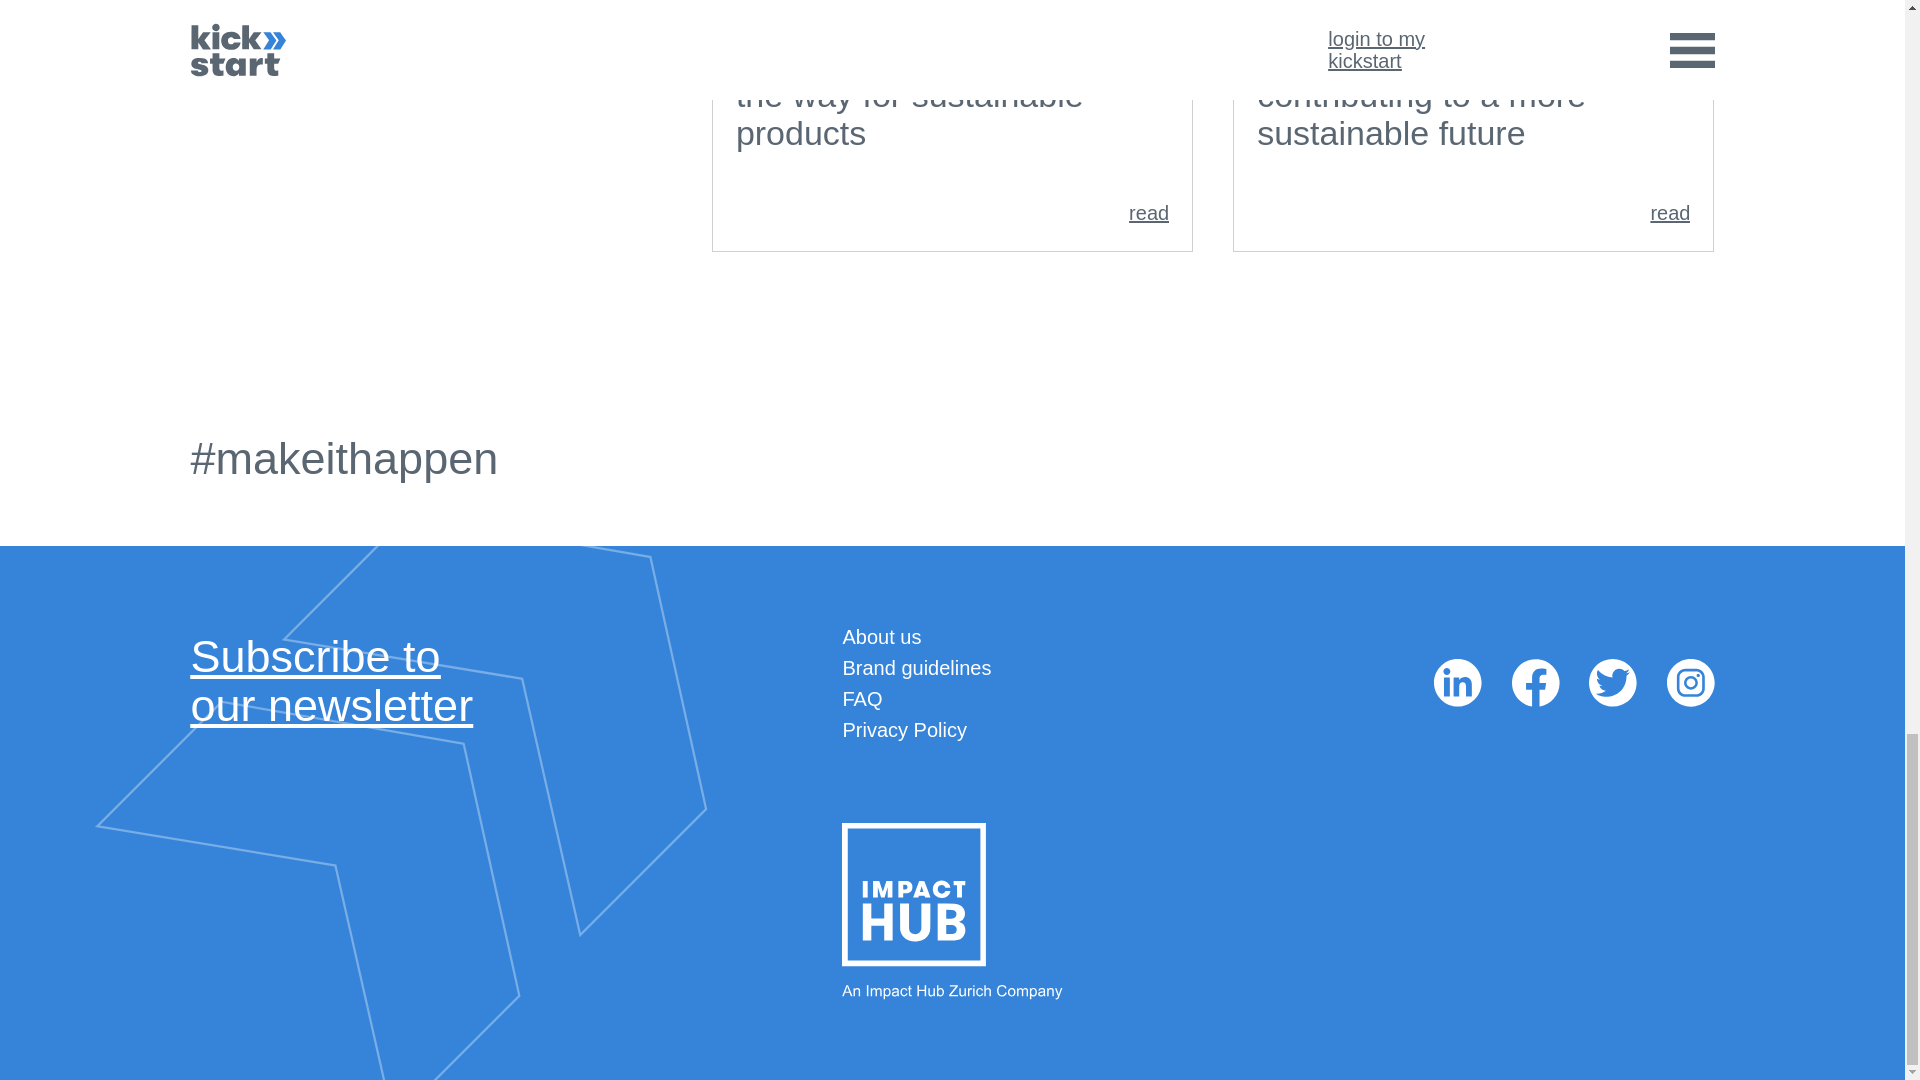 The width and height of the screenshot is (1920, 1080). What do you see at coordinates (882, 637) in the screenshot?
I see `About us` at bounding box center [882, 637].